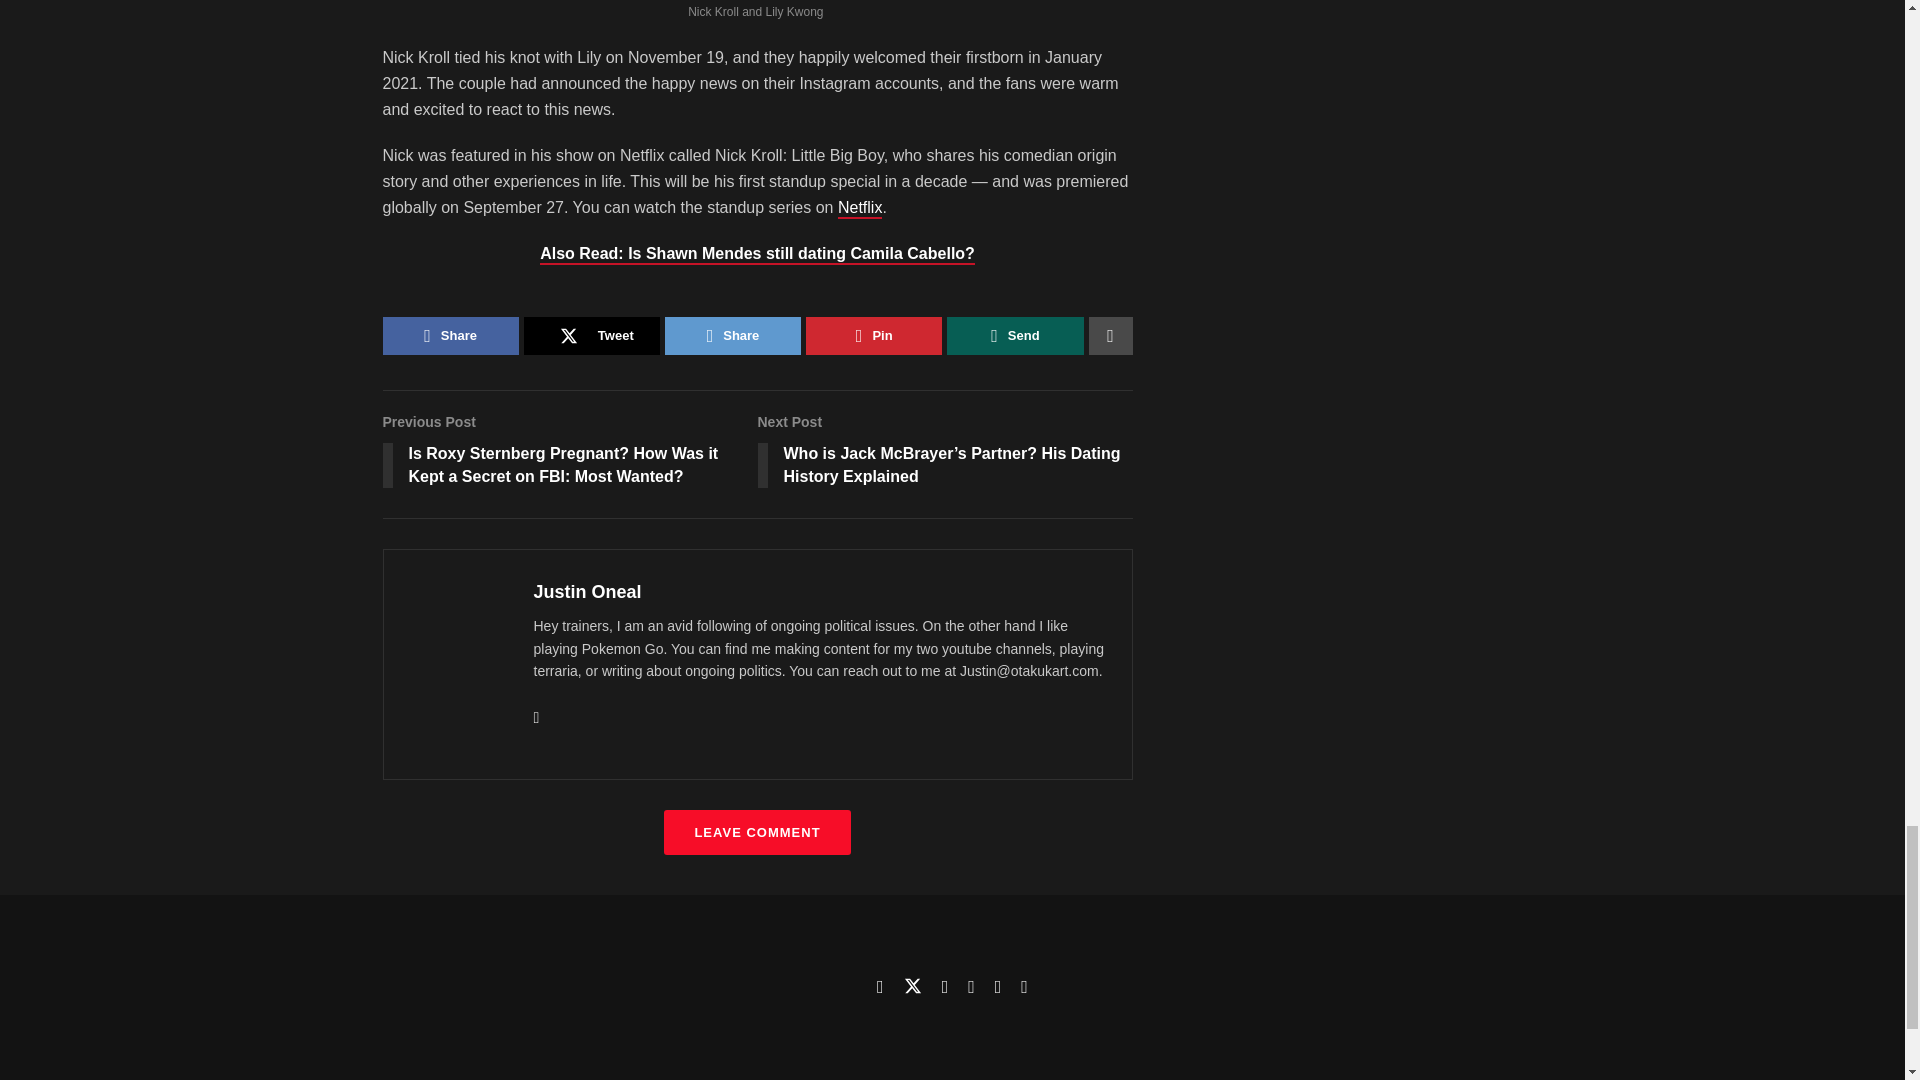 Image resolution: width=1920 pixels, height=1080 pixels. Describe the element at coordinates (874, 336) in the screenshot. I see `Pin` at that location.